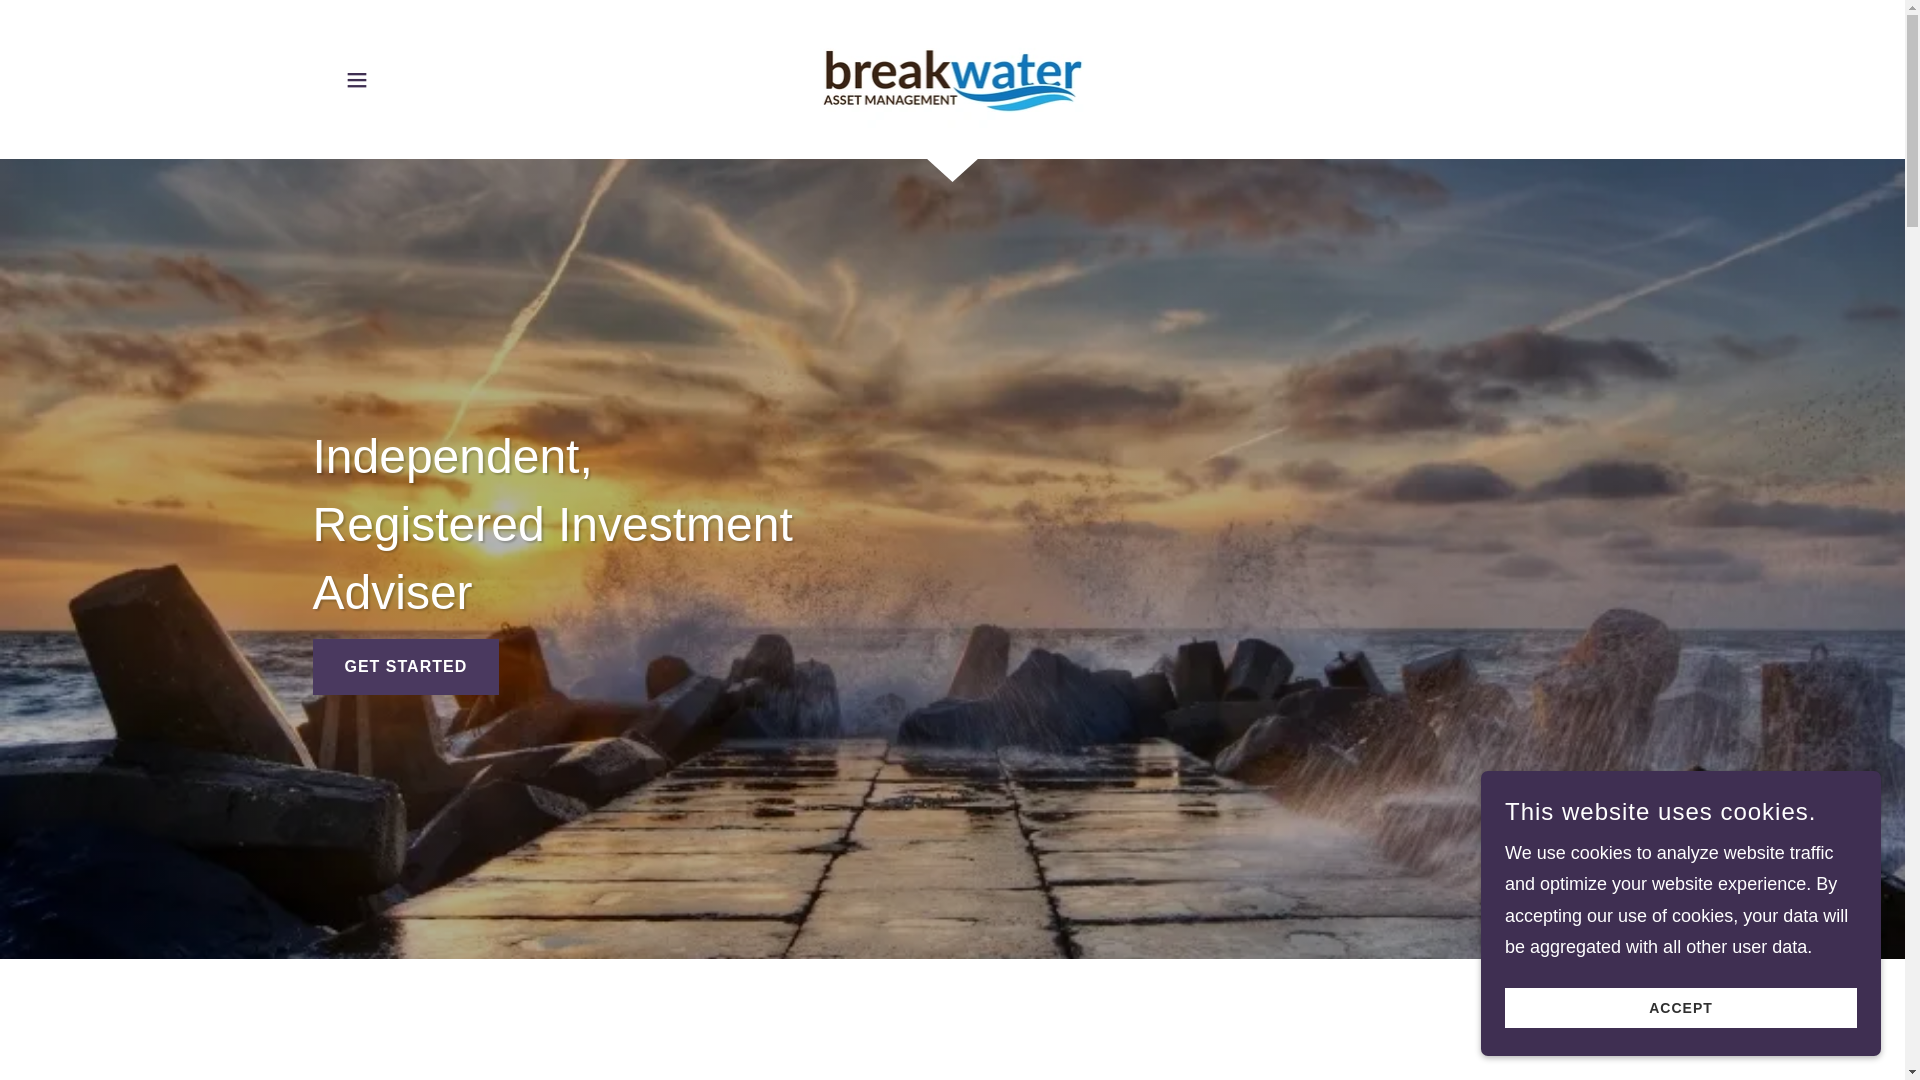 The height and width of the screenshot is (1080, 1920). Describe the element at coordinates (405, 667) in the screenshot. I see `GET STARTED` at that location.